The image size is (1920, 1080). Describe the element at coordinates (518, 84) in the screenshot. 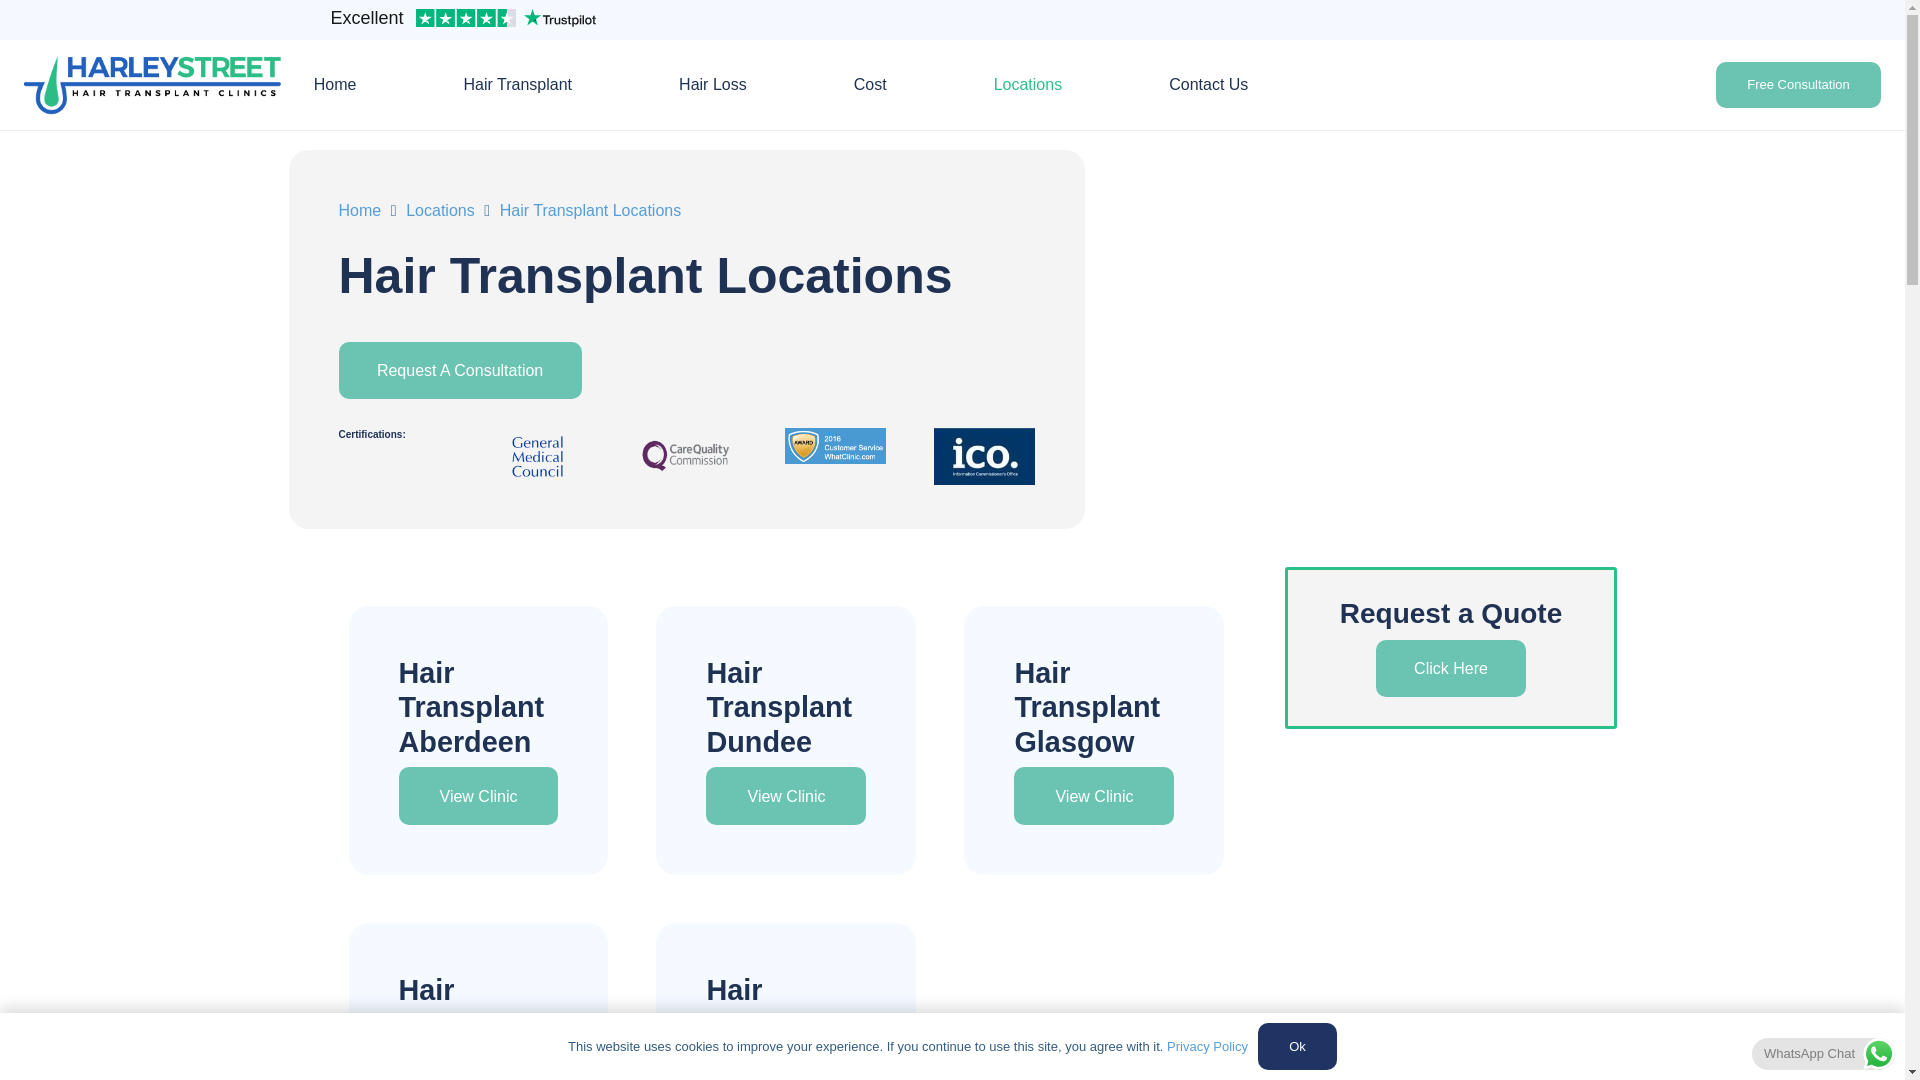

I see `Hair Transplant` at that location.